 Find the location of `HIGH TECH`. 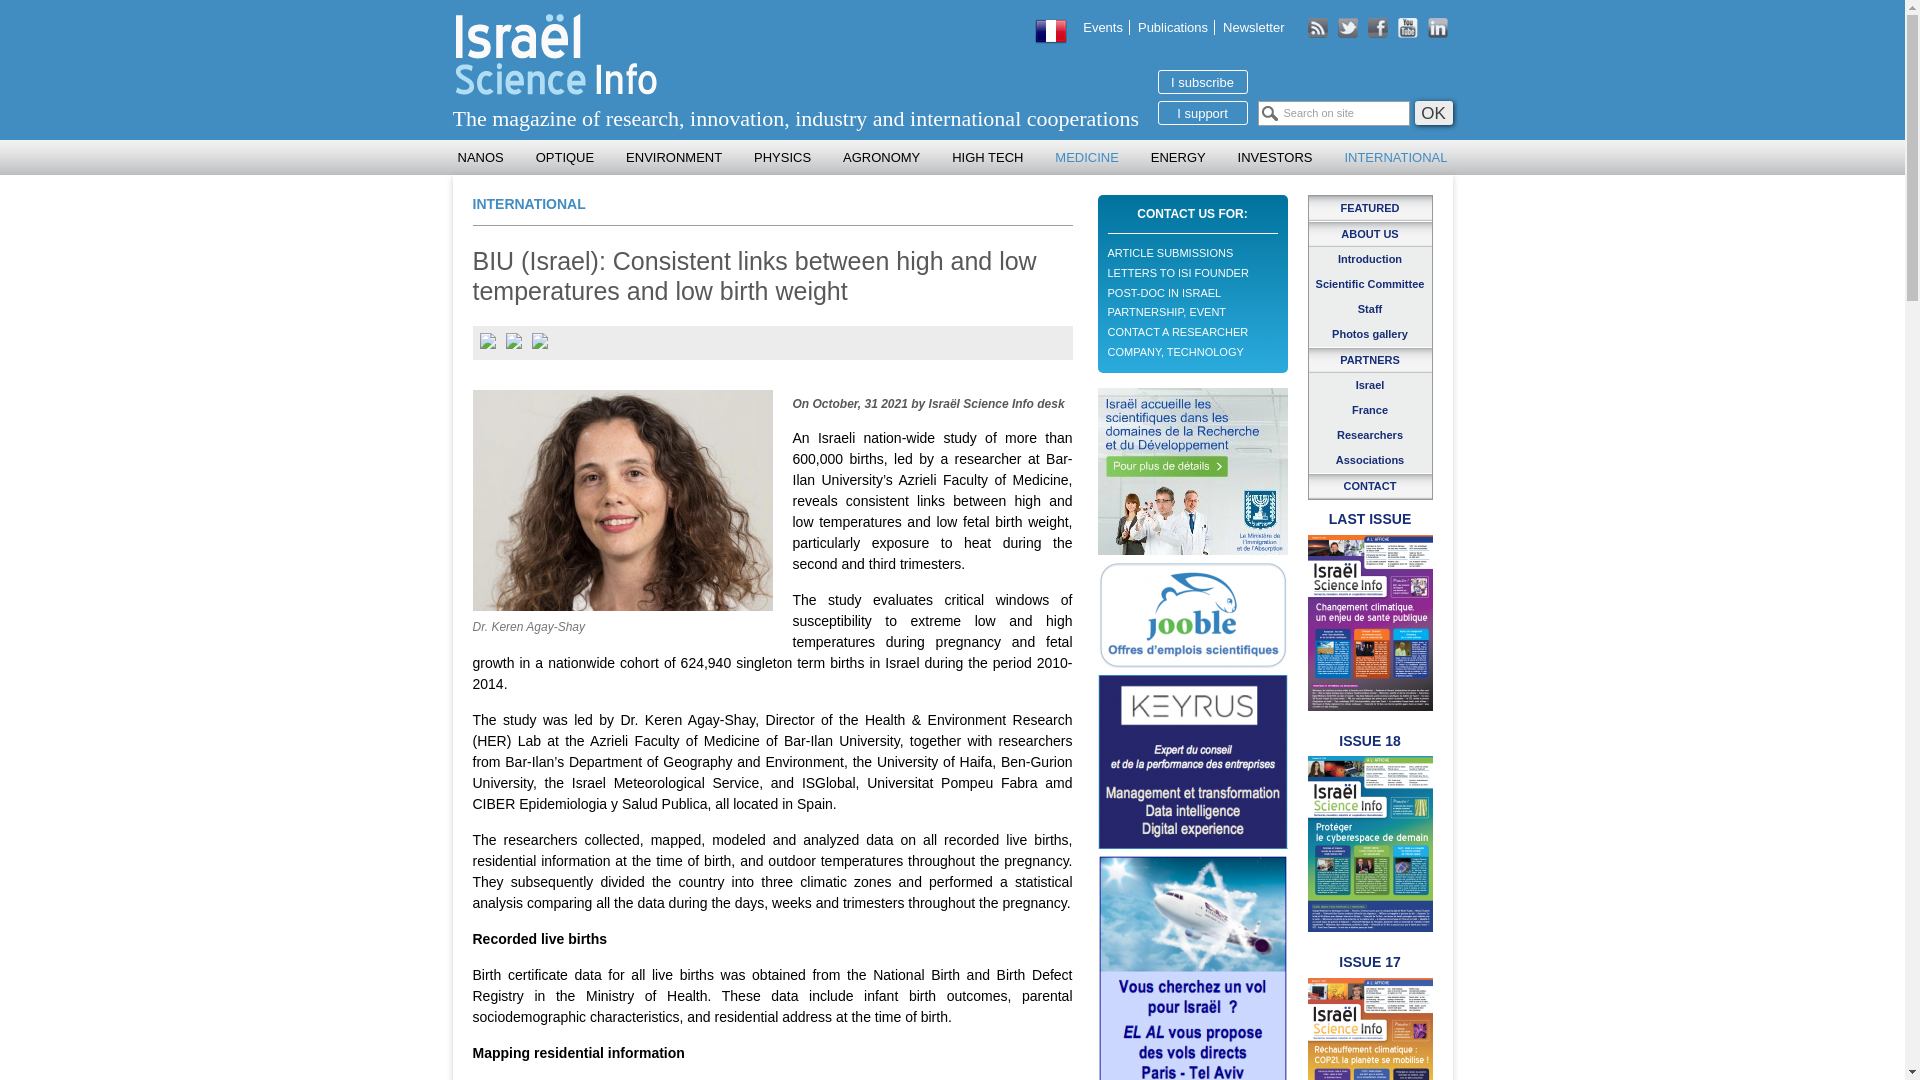

HIGH TECH is located at coordinates (987, 157).